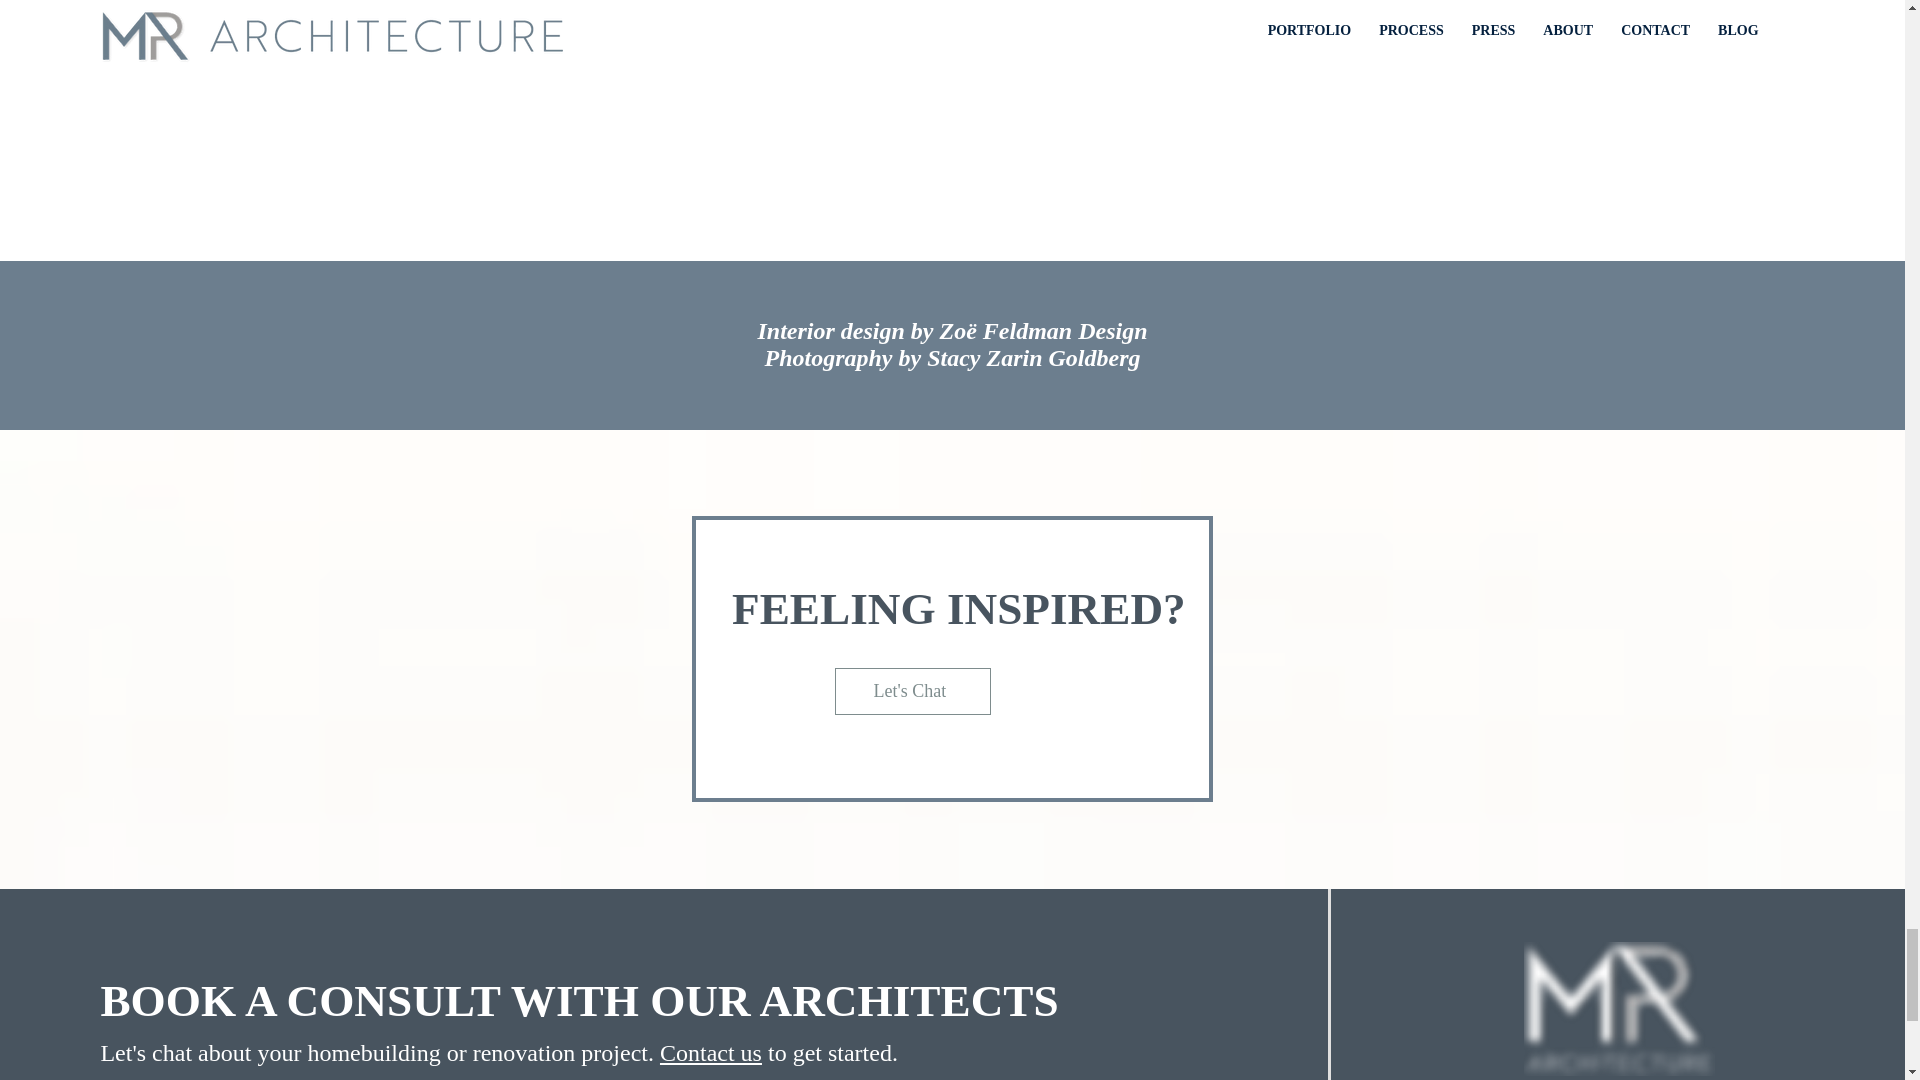 This screenshot has width=1920, height=1080. Describe the element at coordinates (912, 690) in the screenshot. I see `Let's Chat` at that location.